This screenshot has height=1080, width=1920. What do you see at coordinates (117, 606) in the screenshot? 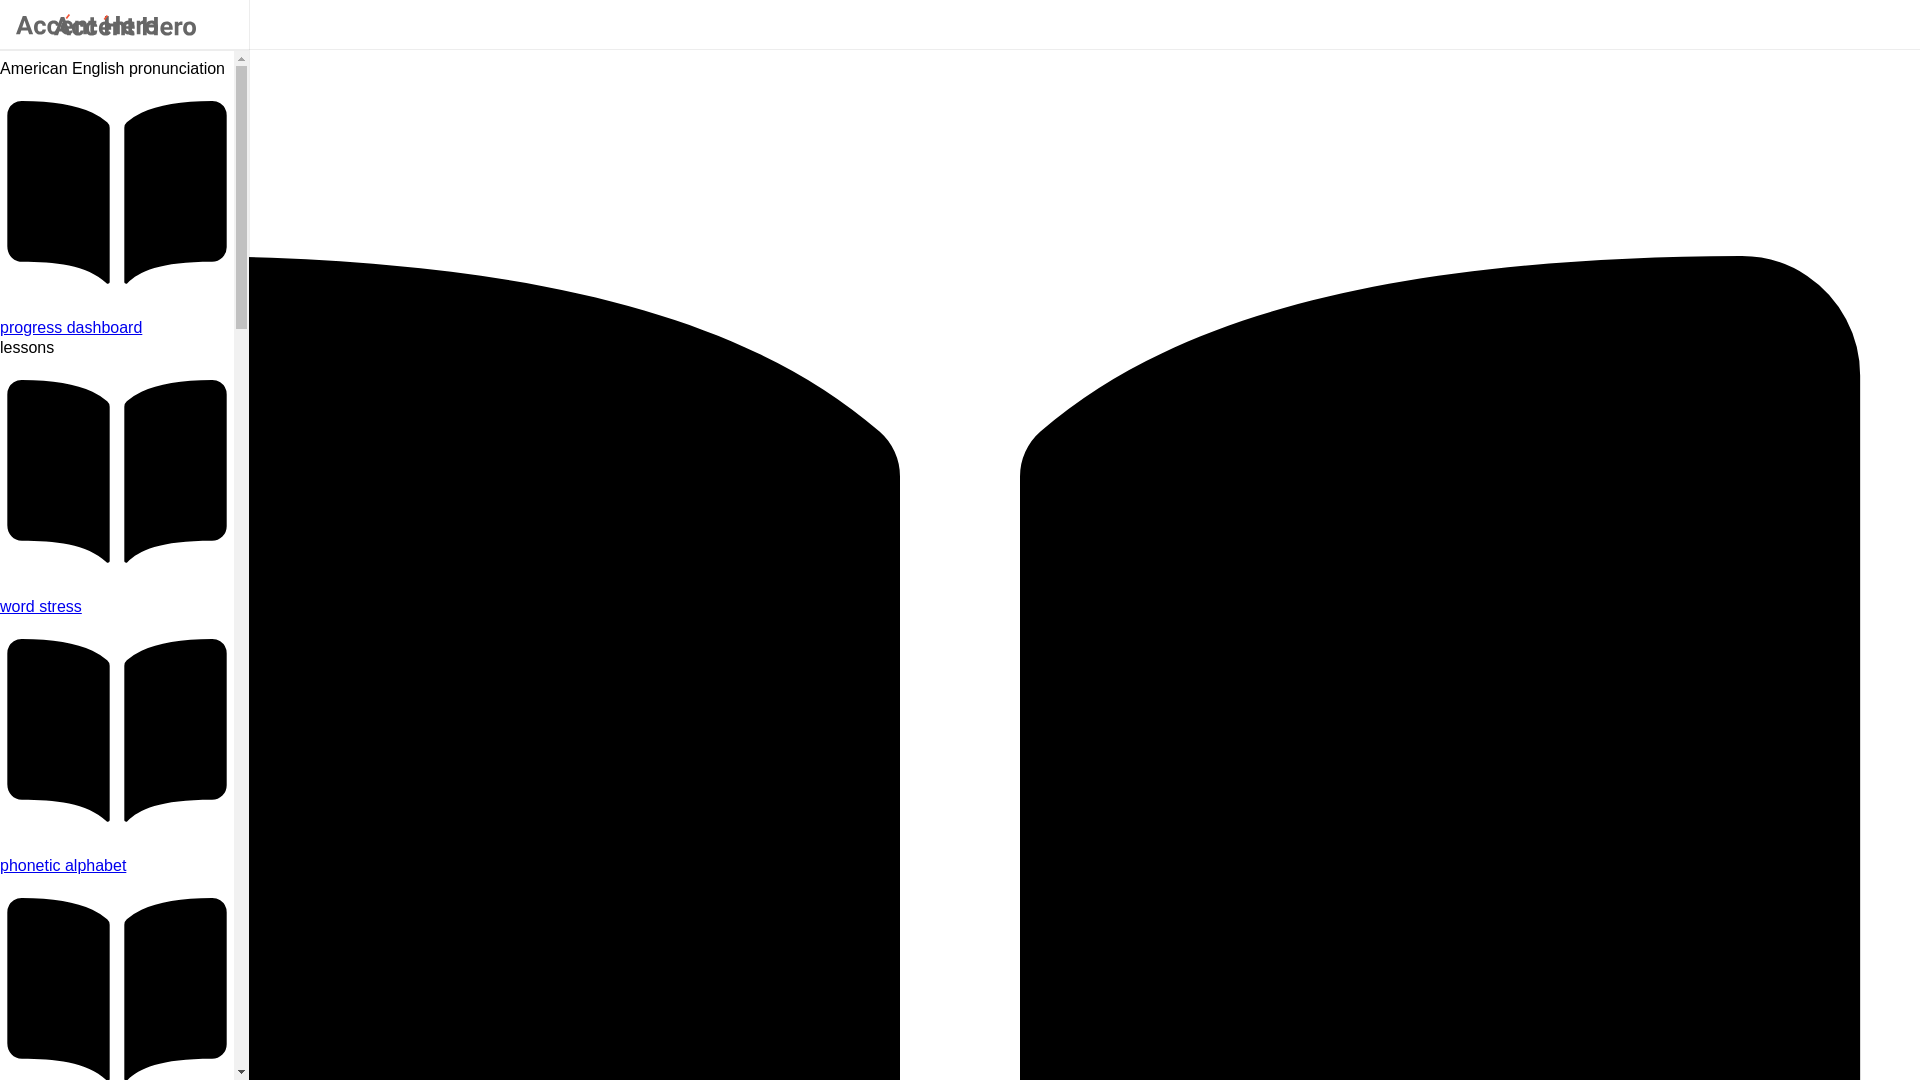
I see `Learn how word stress influences your accent` at bounding box center [117, 606].